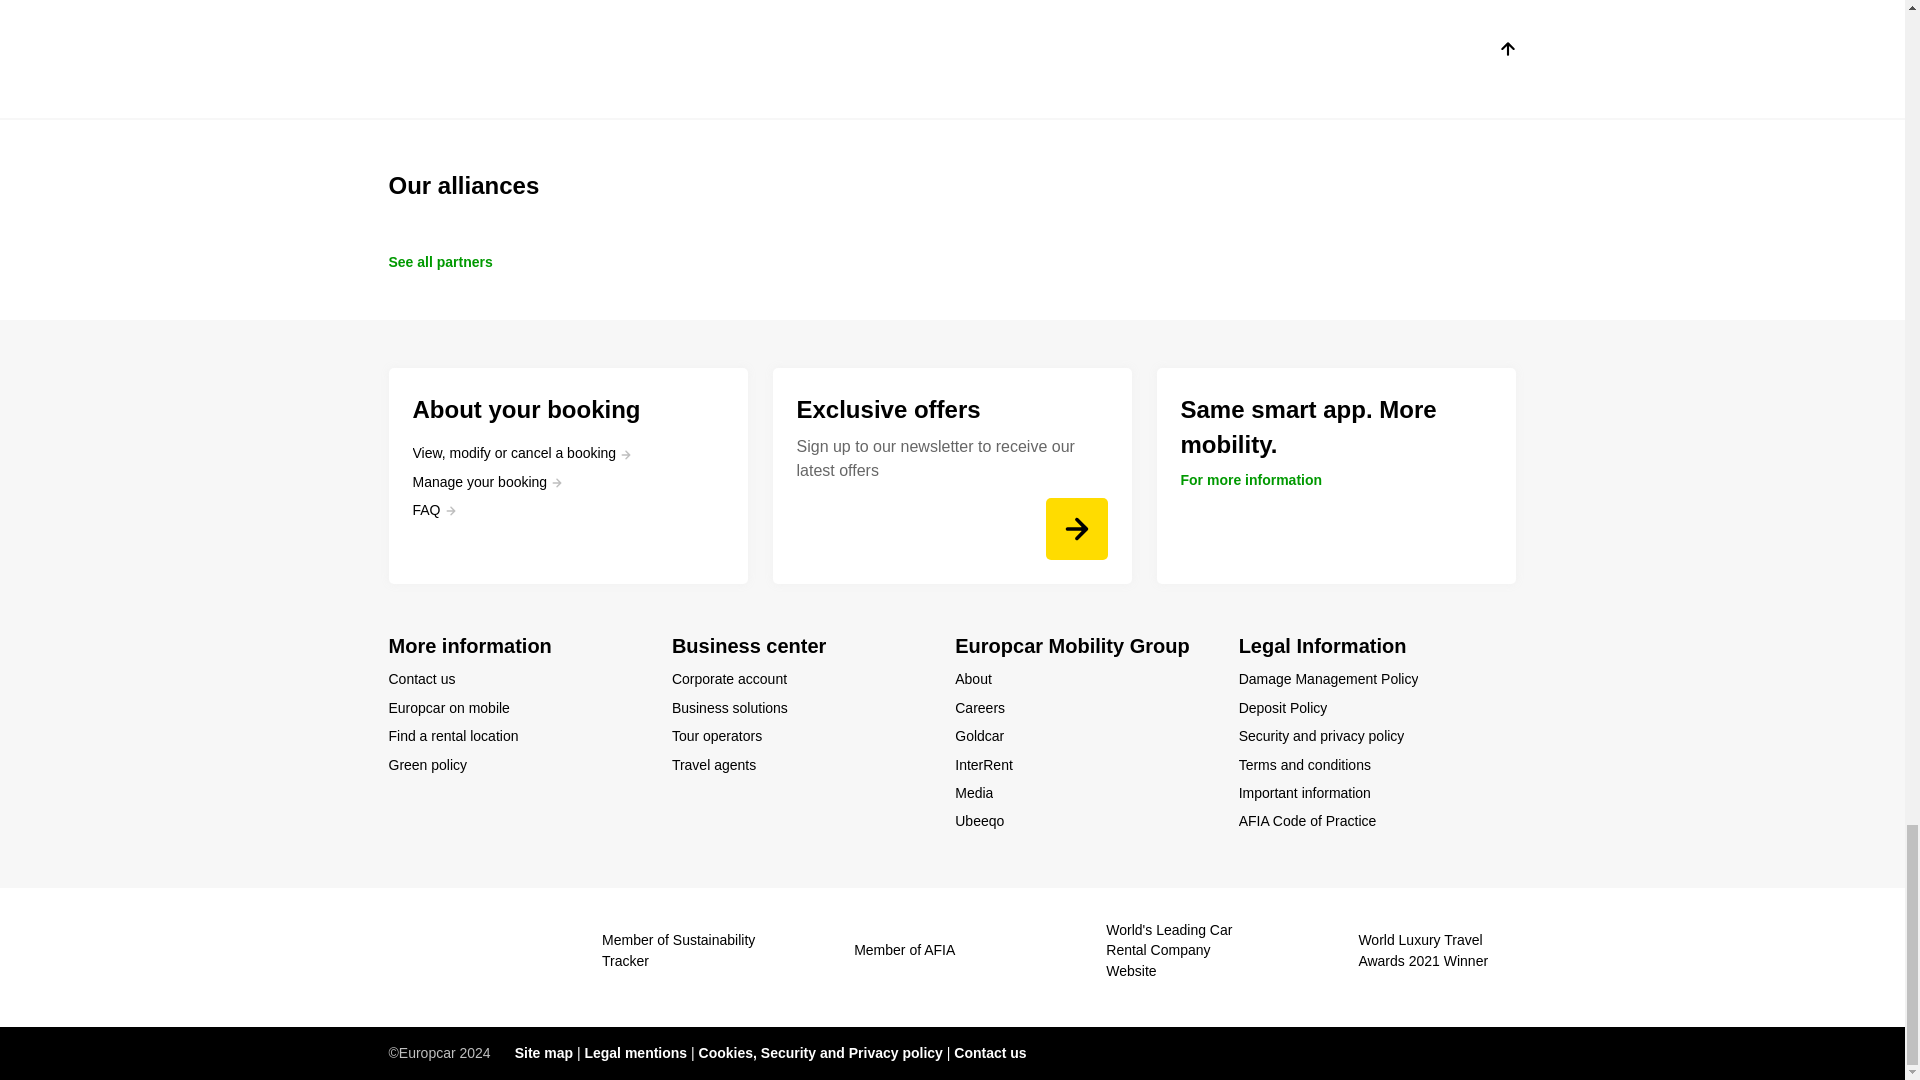  Describe the element at coordinates (1506, 52) in the screenshot. I see `top` at that location.